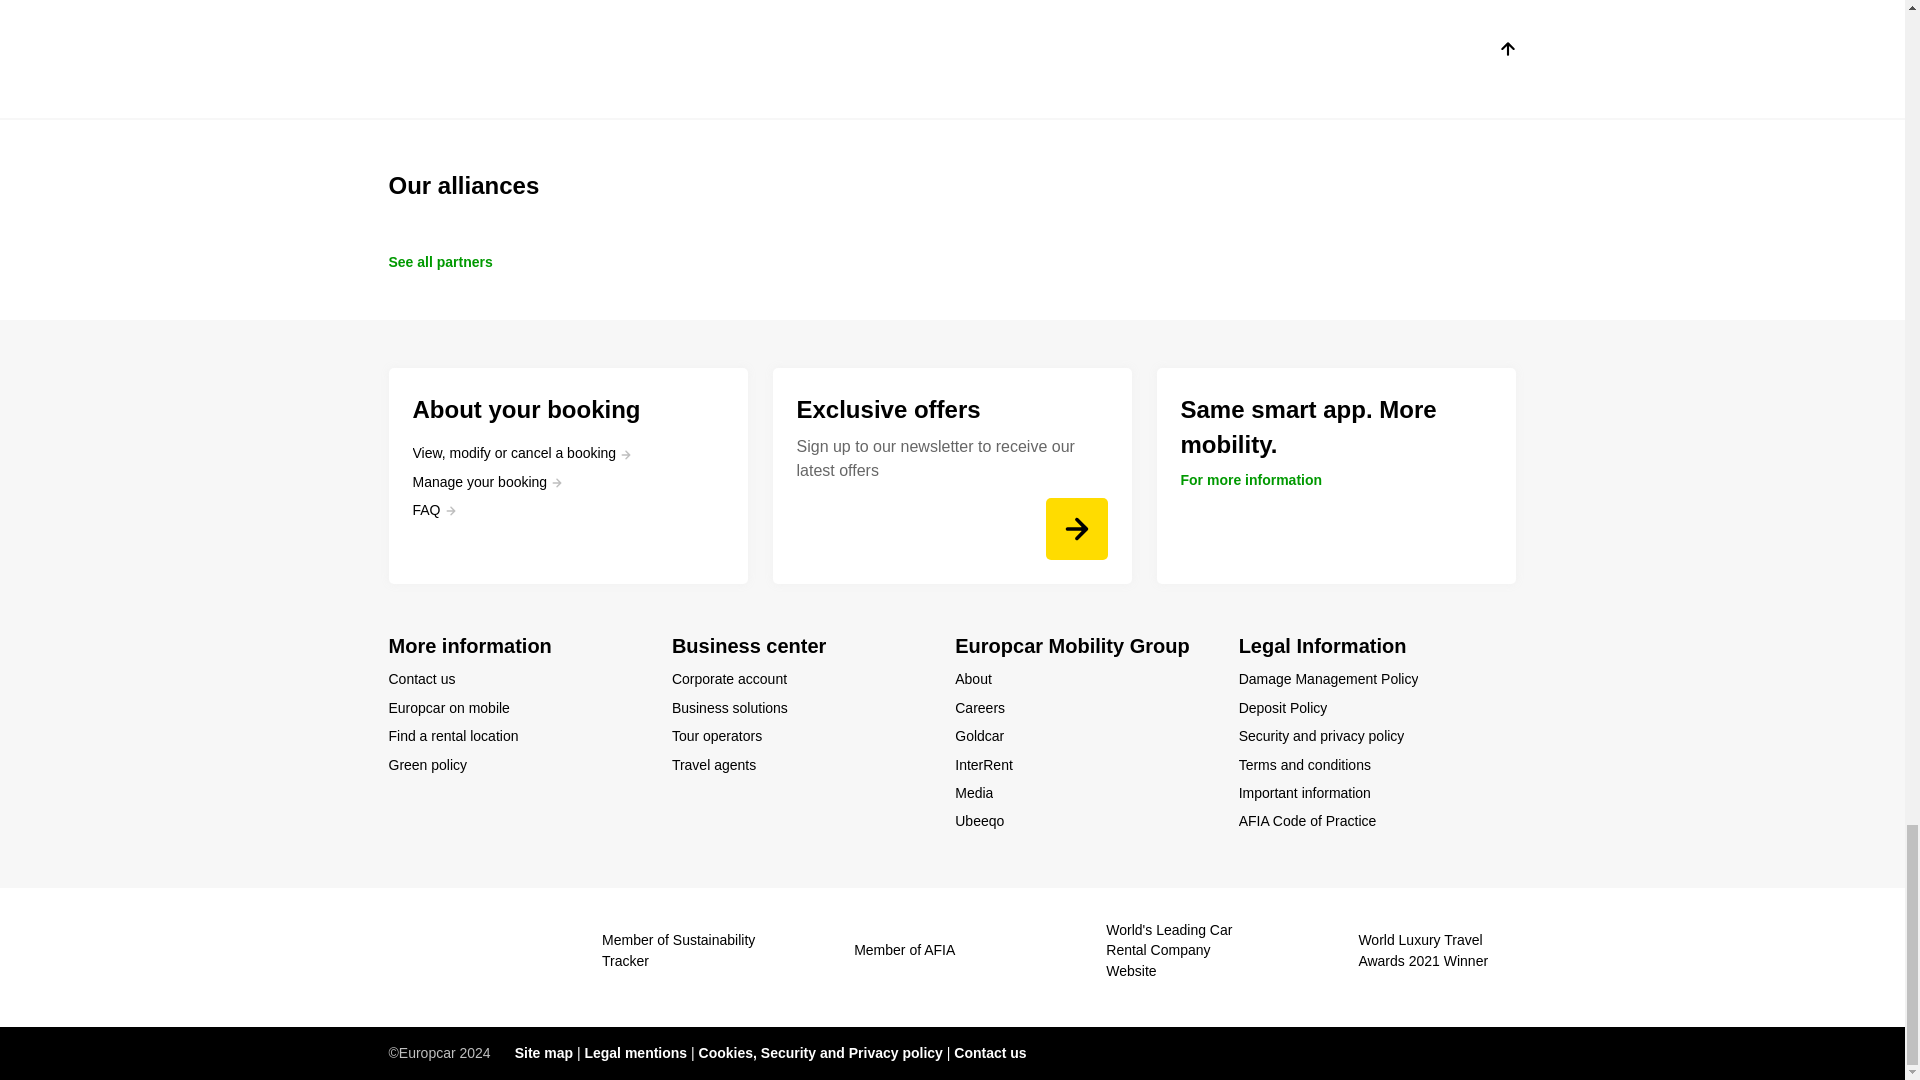  Describe the element at coordinates (1506, 52) in the screenshot. I see `top` at that location.